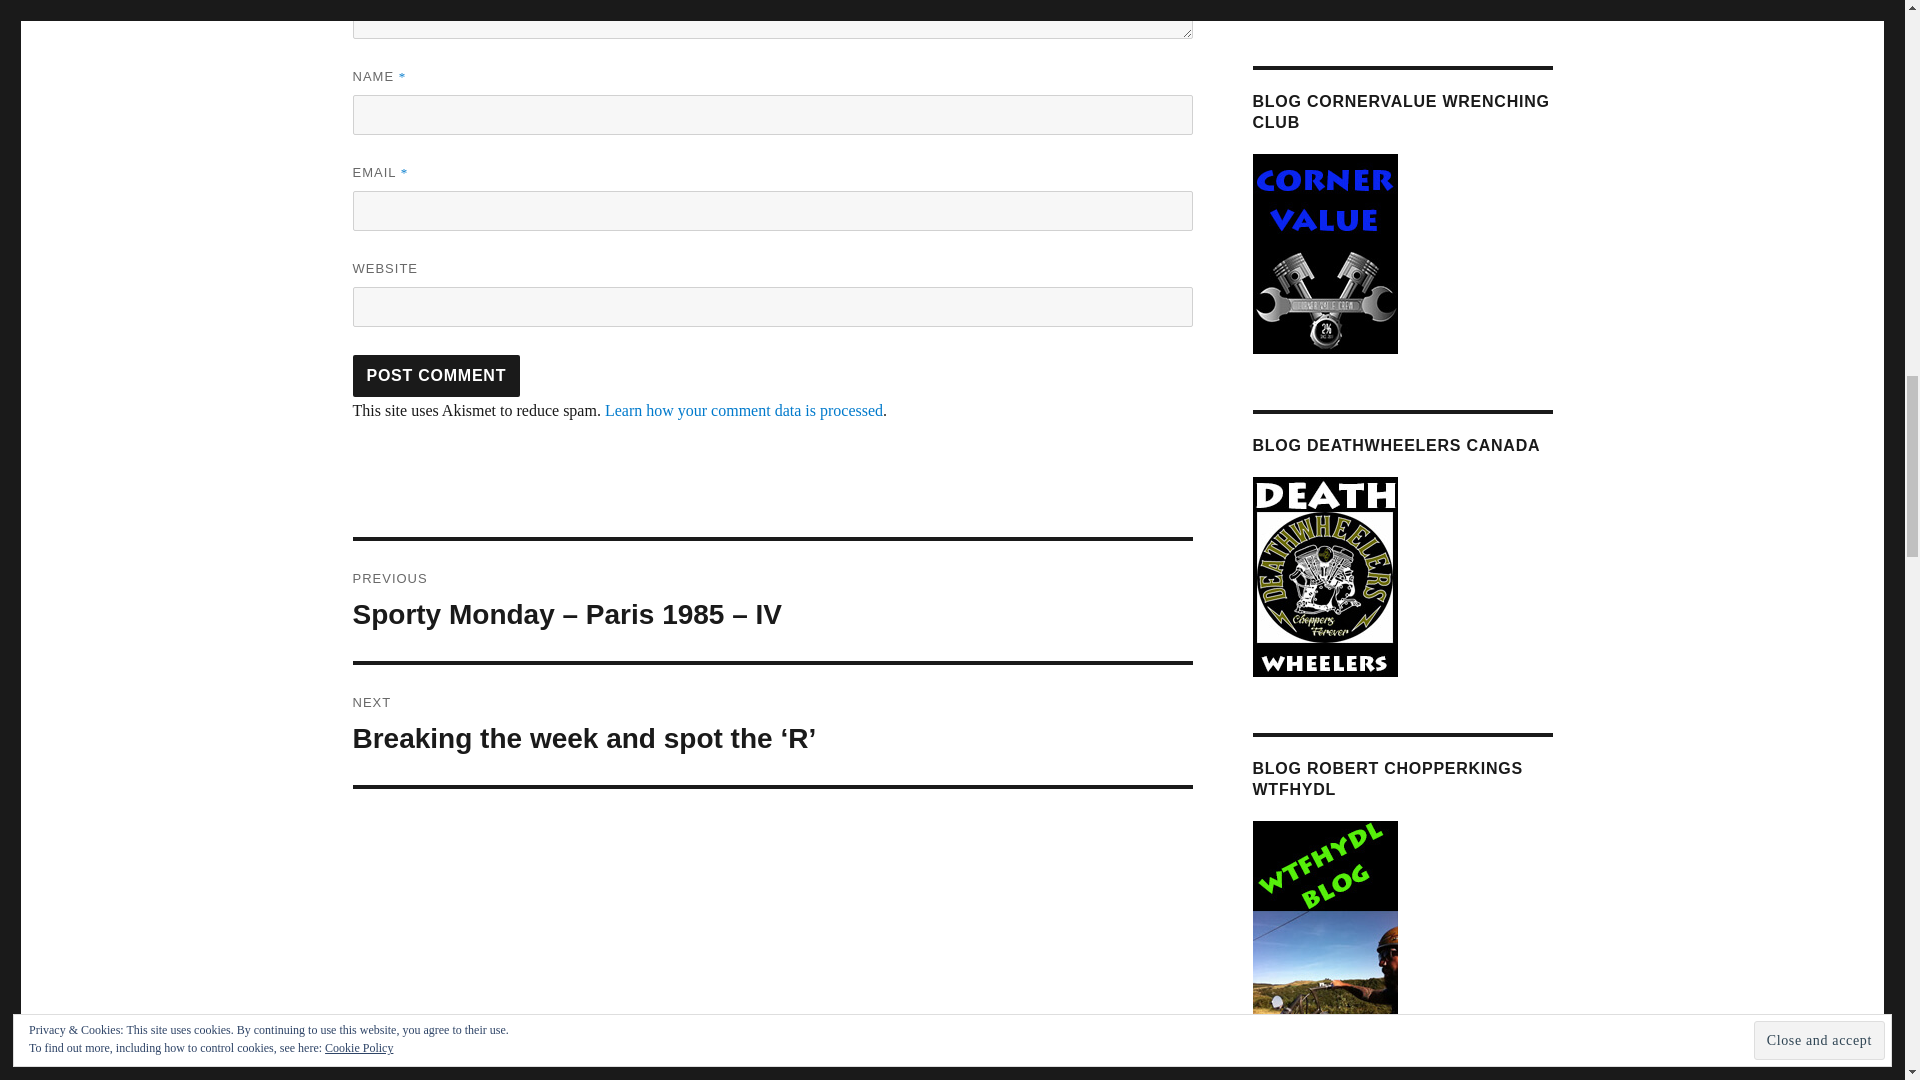 The width and height of the screenshot is (1920, 1080). What do you see at coordinates (1324, 918) in the screenshot?
I see `blog robert chopperkings wtfhydl` at bounding box center [1324, 918].